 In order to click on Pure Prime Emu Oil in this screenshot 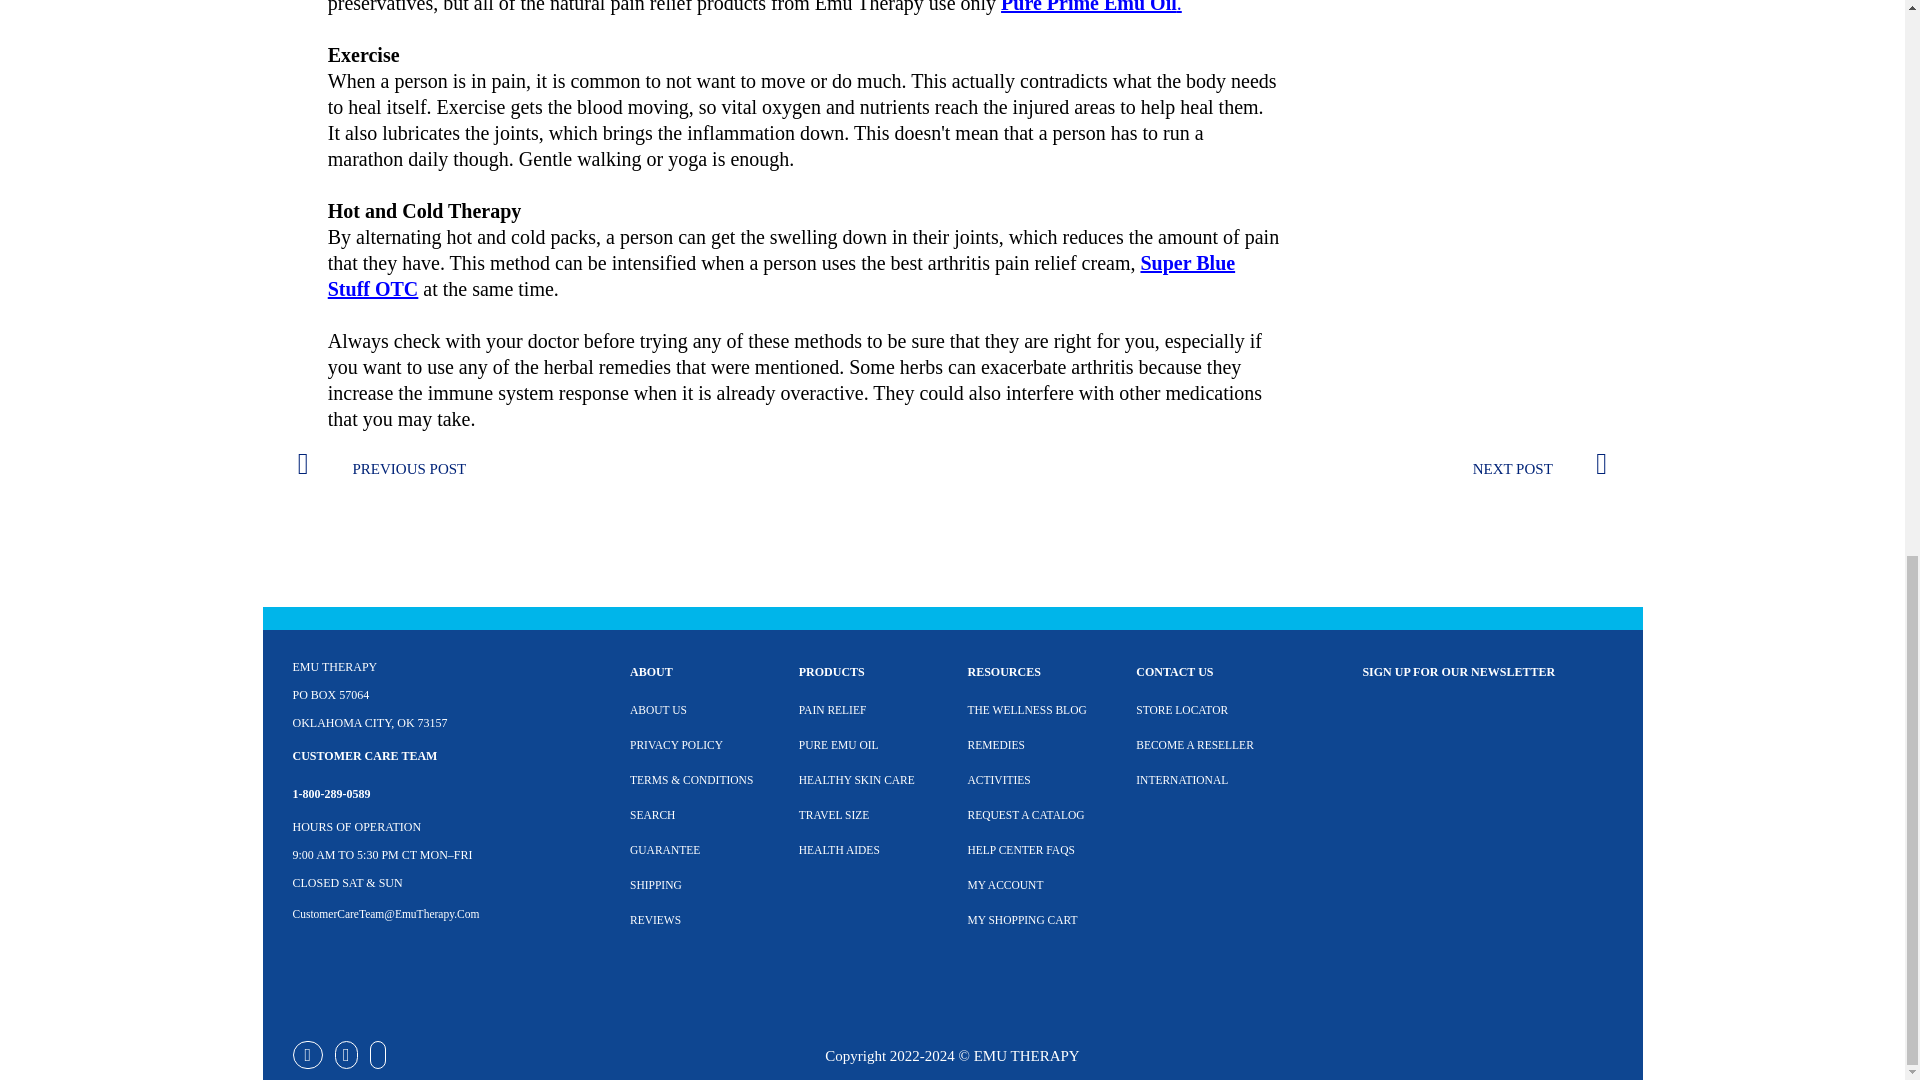, I will do `click(1088, 7)`.